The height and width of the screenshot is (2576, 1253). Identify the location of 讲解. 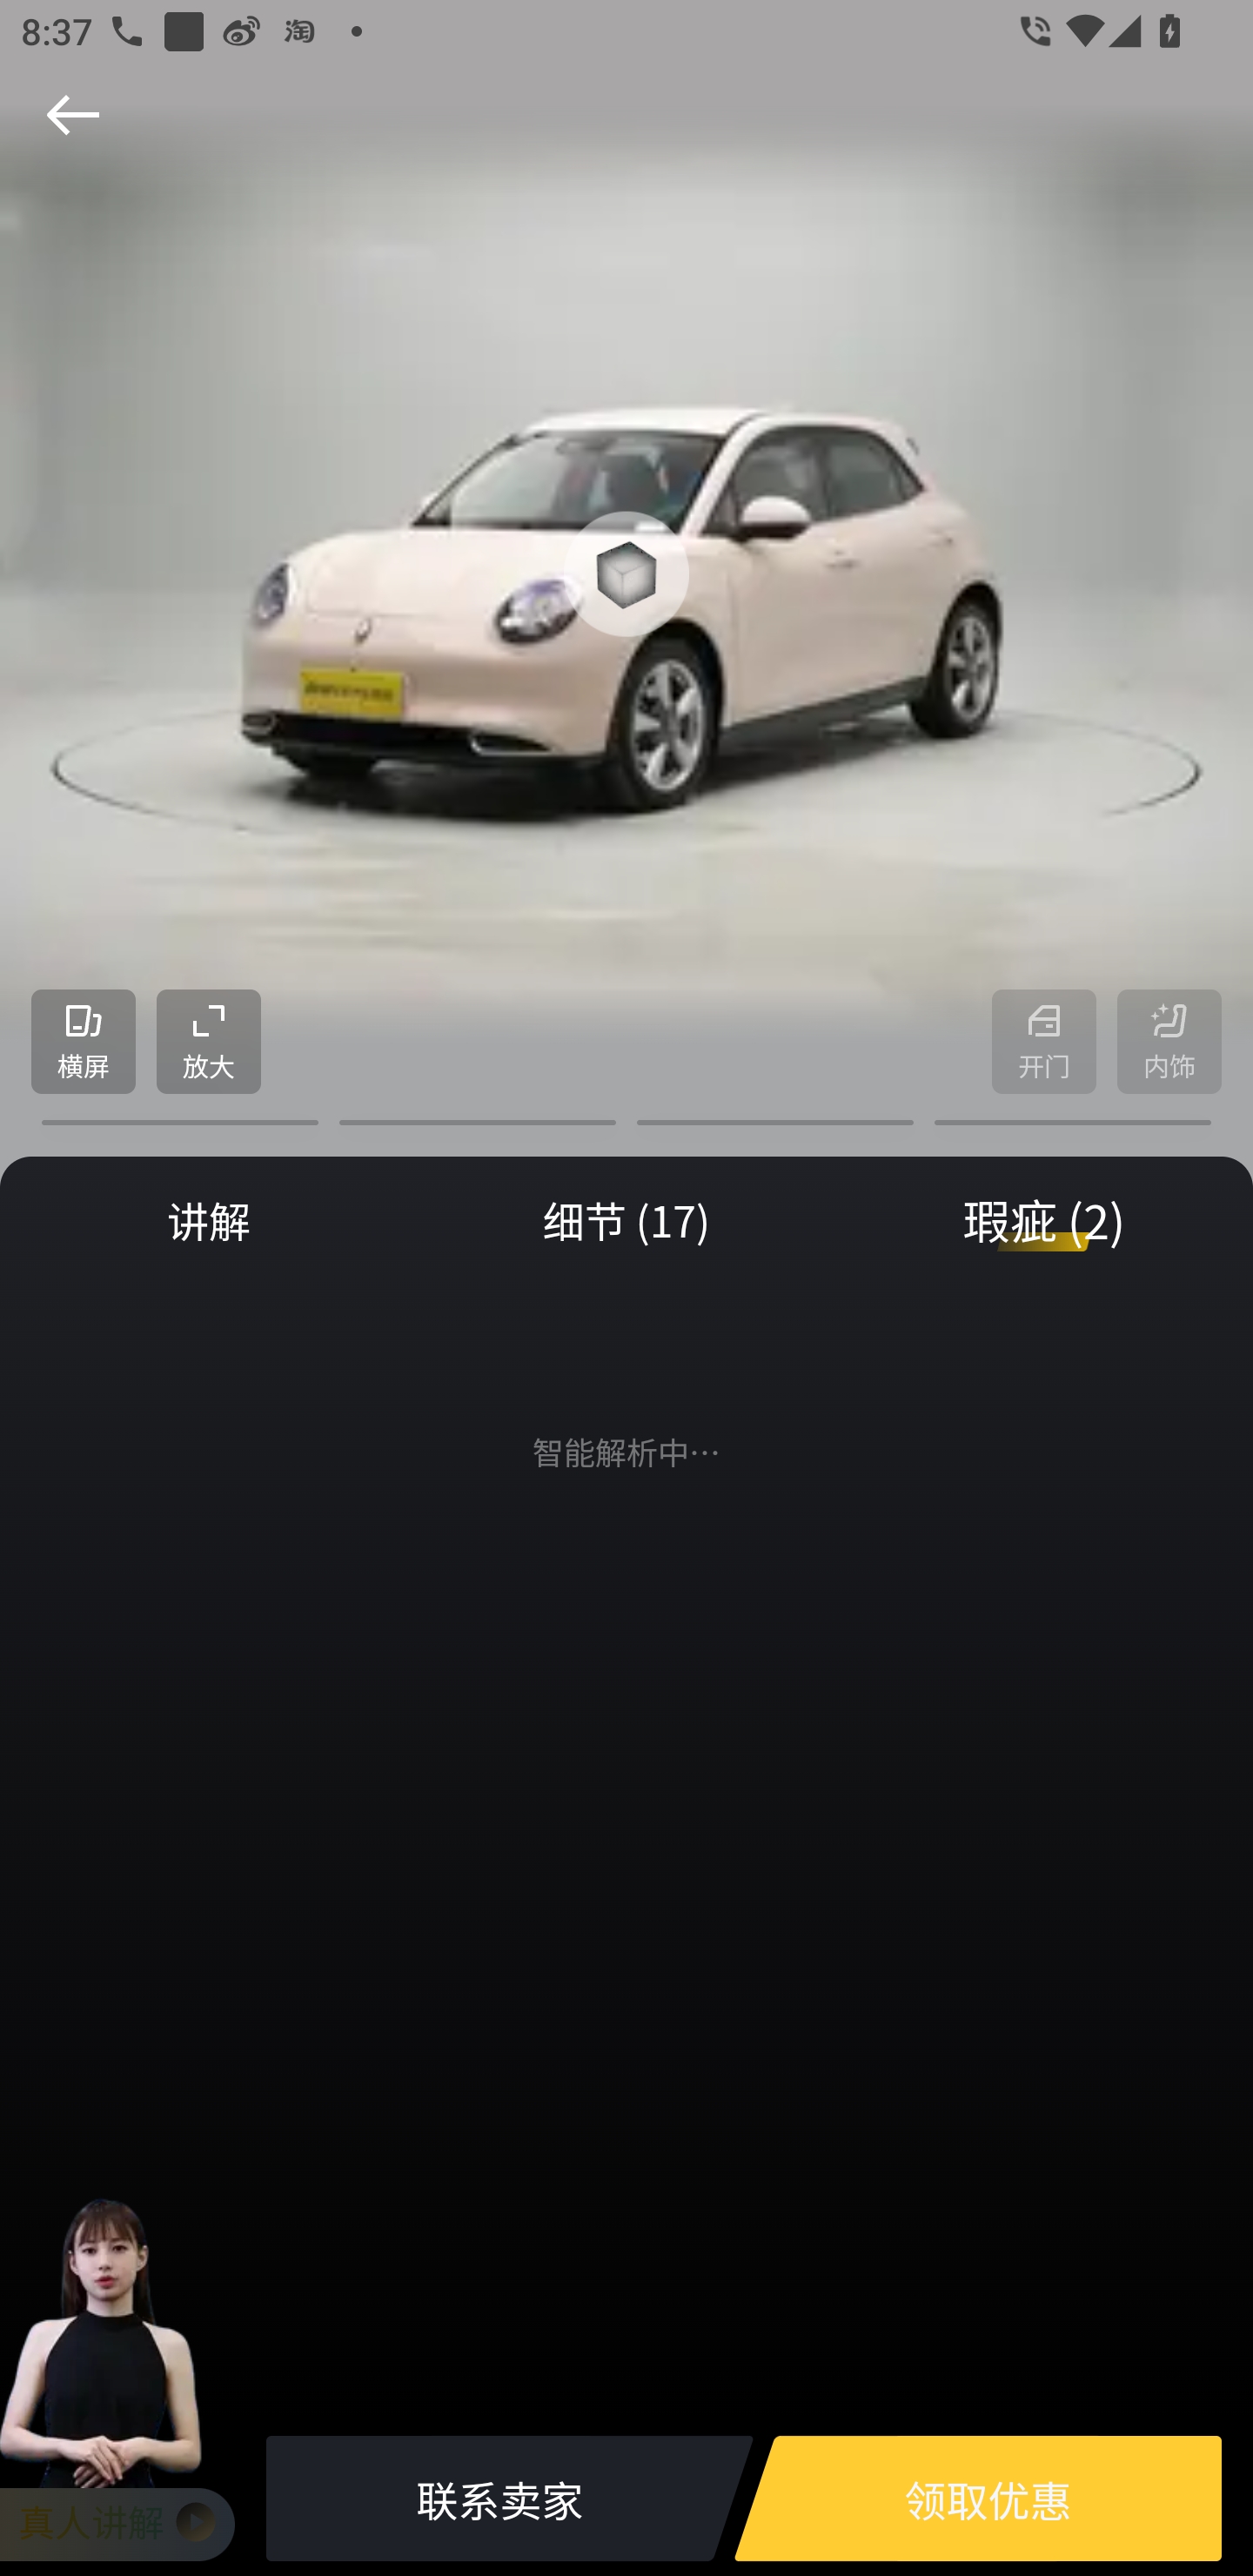
(209, 1220).